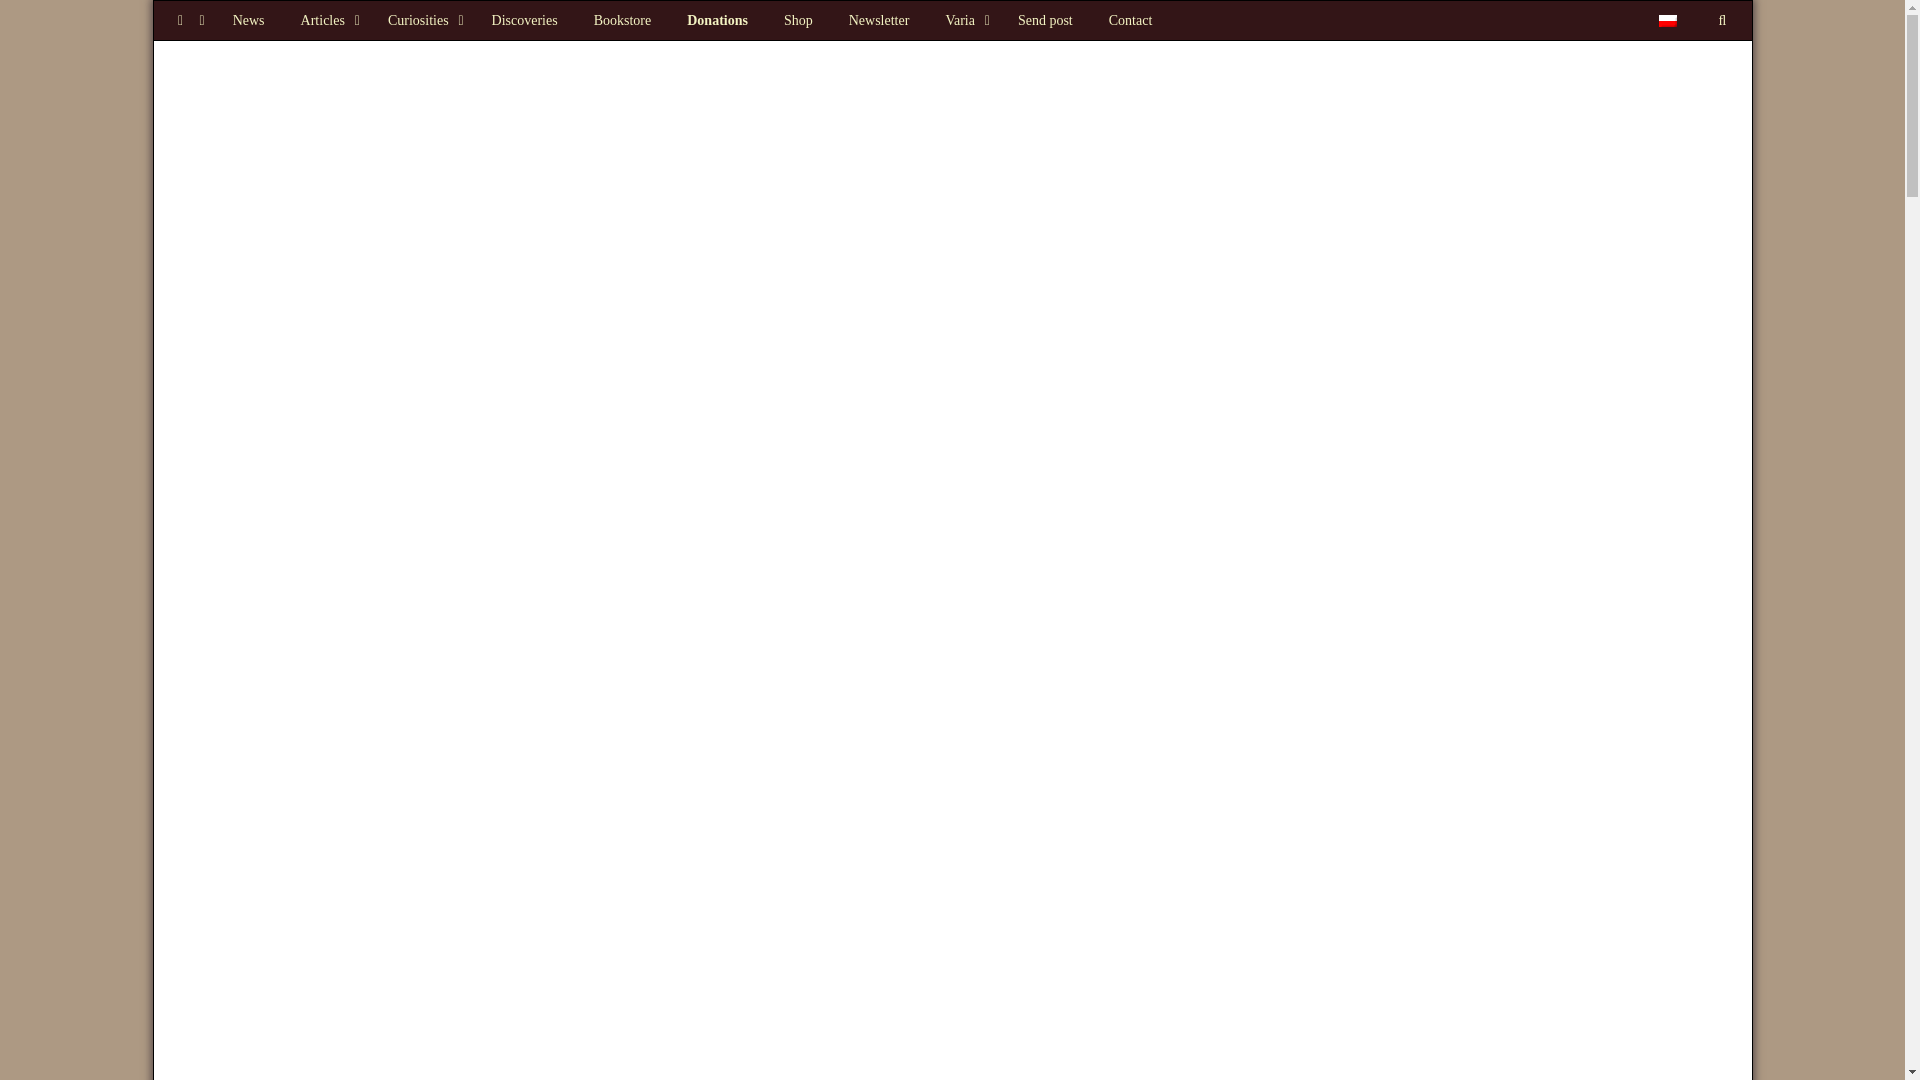  What do you see at coordinates (964, 20) in the screenshot?
I see `Other matters related to website` at bounding box center [964, 20].